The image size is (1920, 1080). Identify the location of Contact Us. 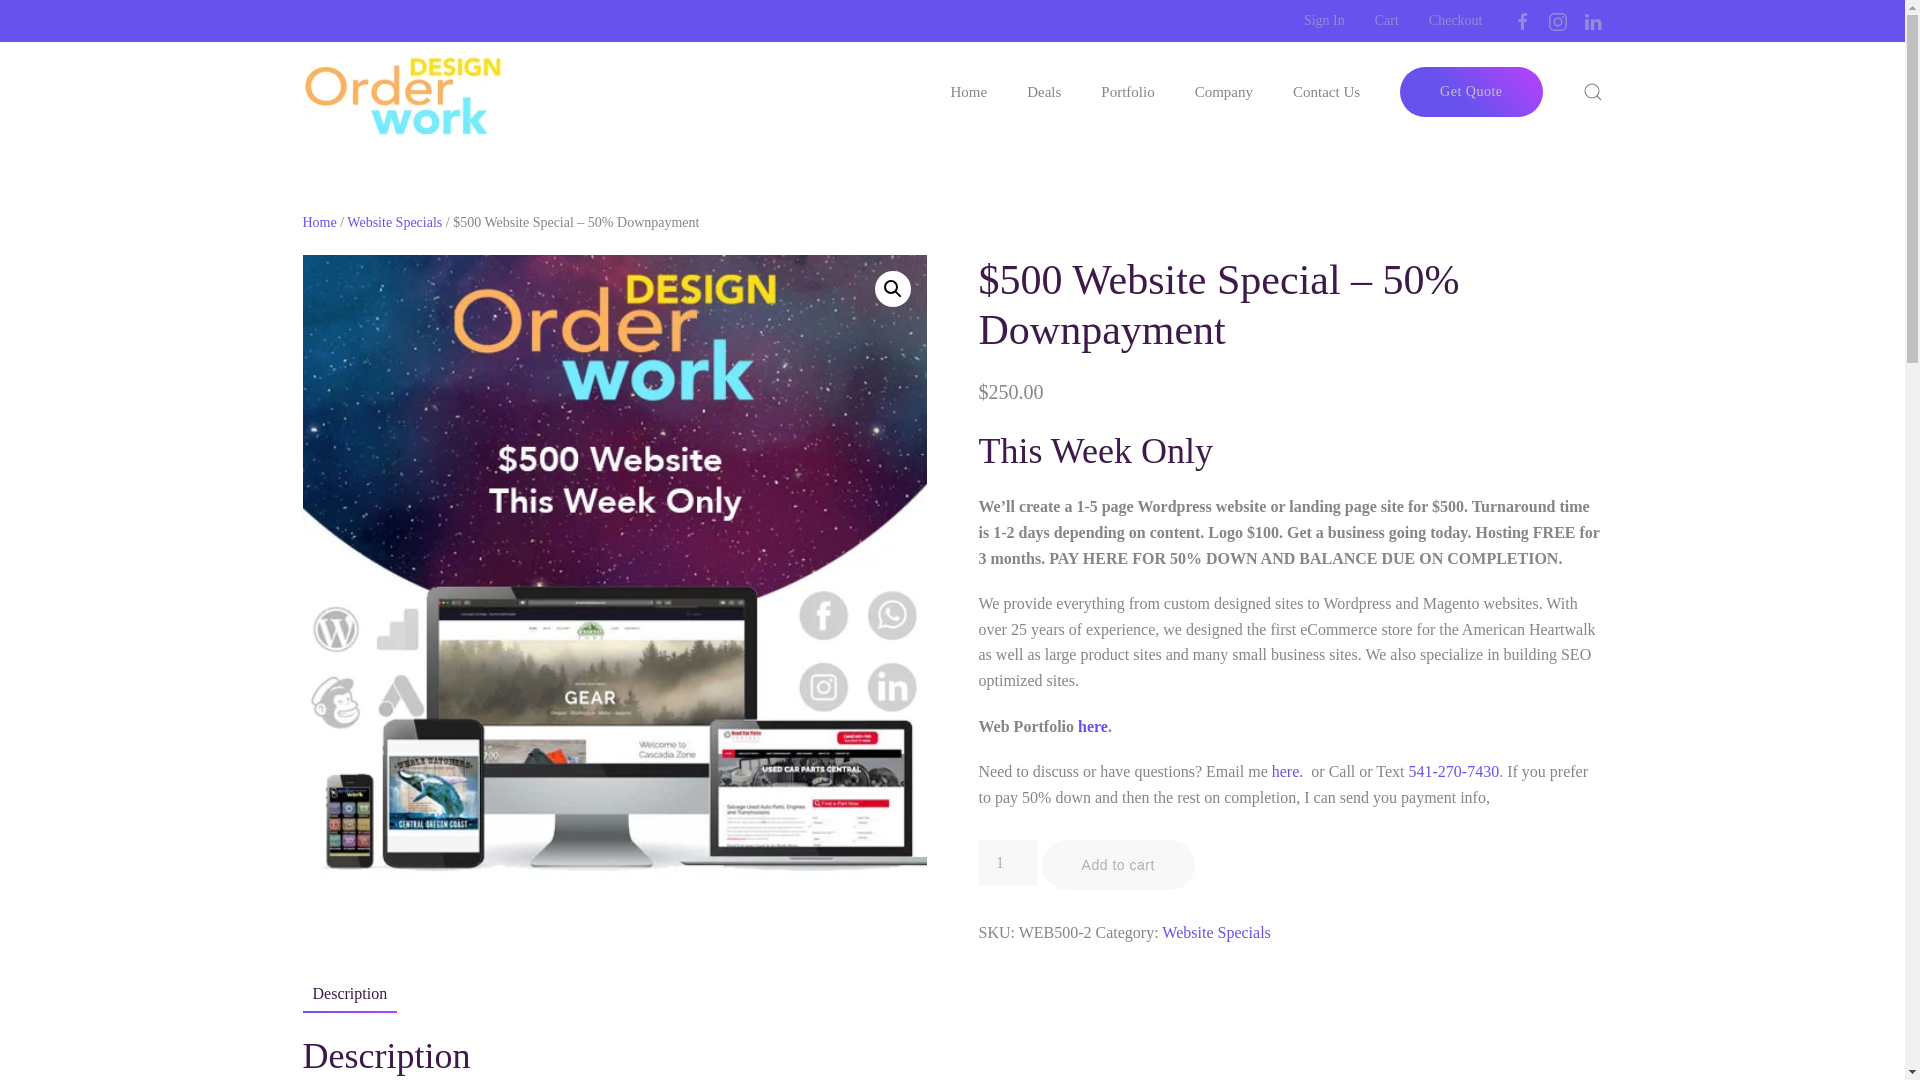
(1326, 92).